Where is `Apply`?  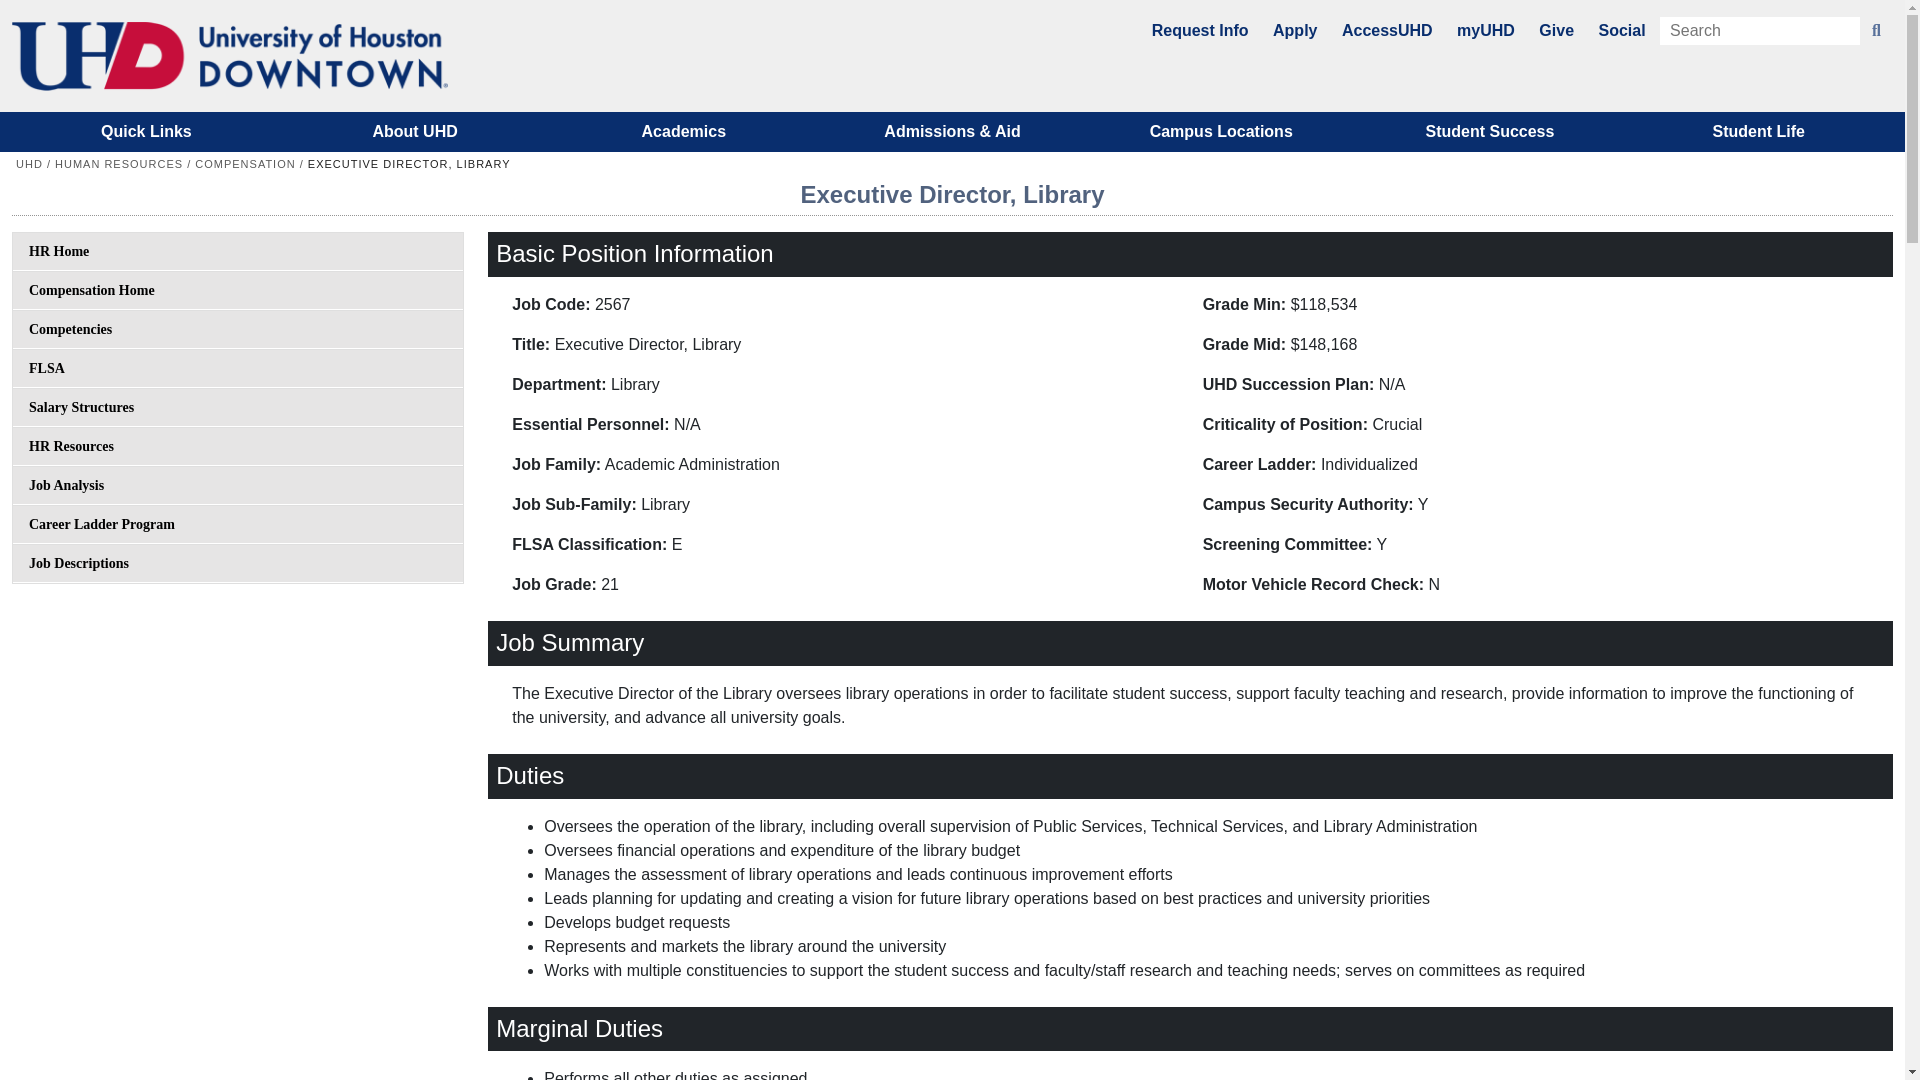 Apply is located at coordinates (1294, 30).